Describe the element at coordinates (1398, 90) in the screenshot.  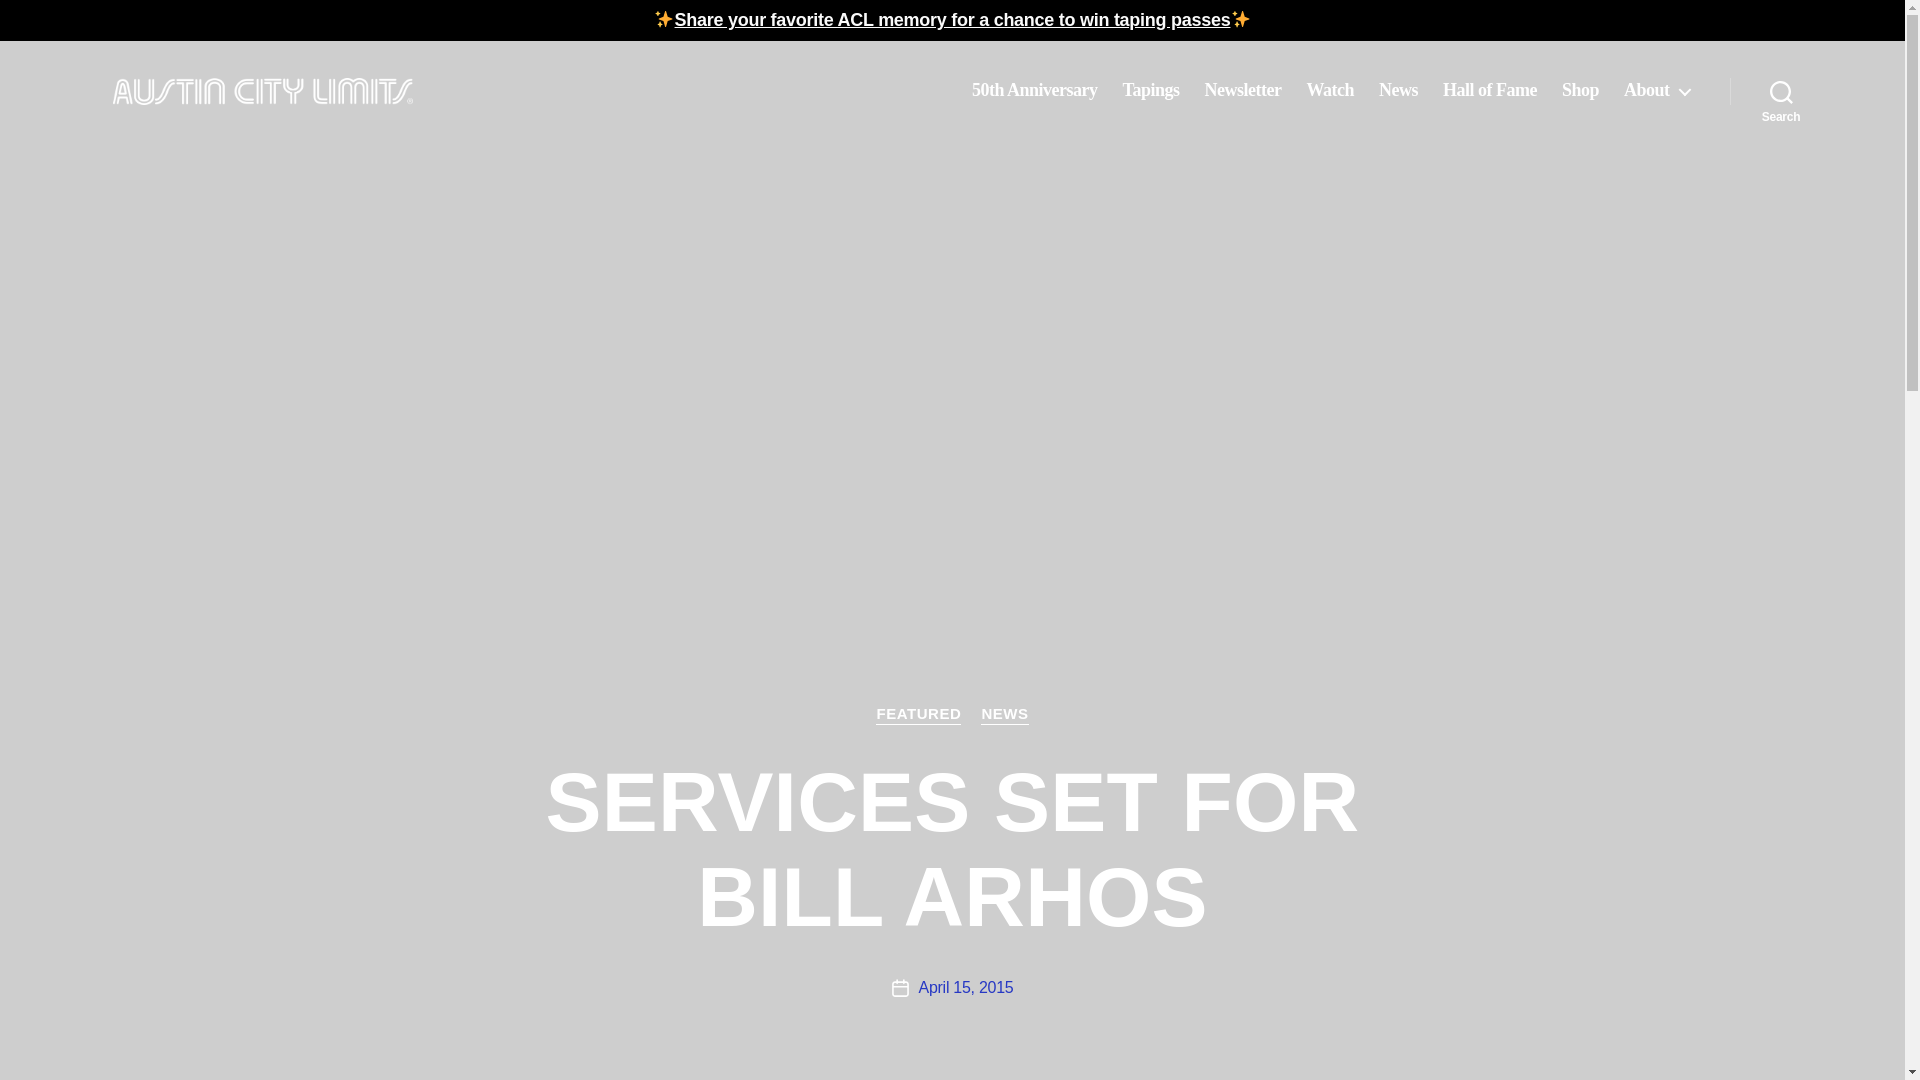
I see `News` at that location.